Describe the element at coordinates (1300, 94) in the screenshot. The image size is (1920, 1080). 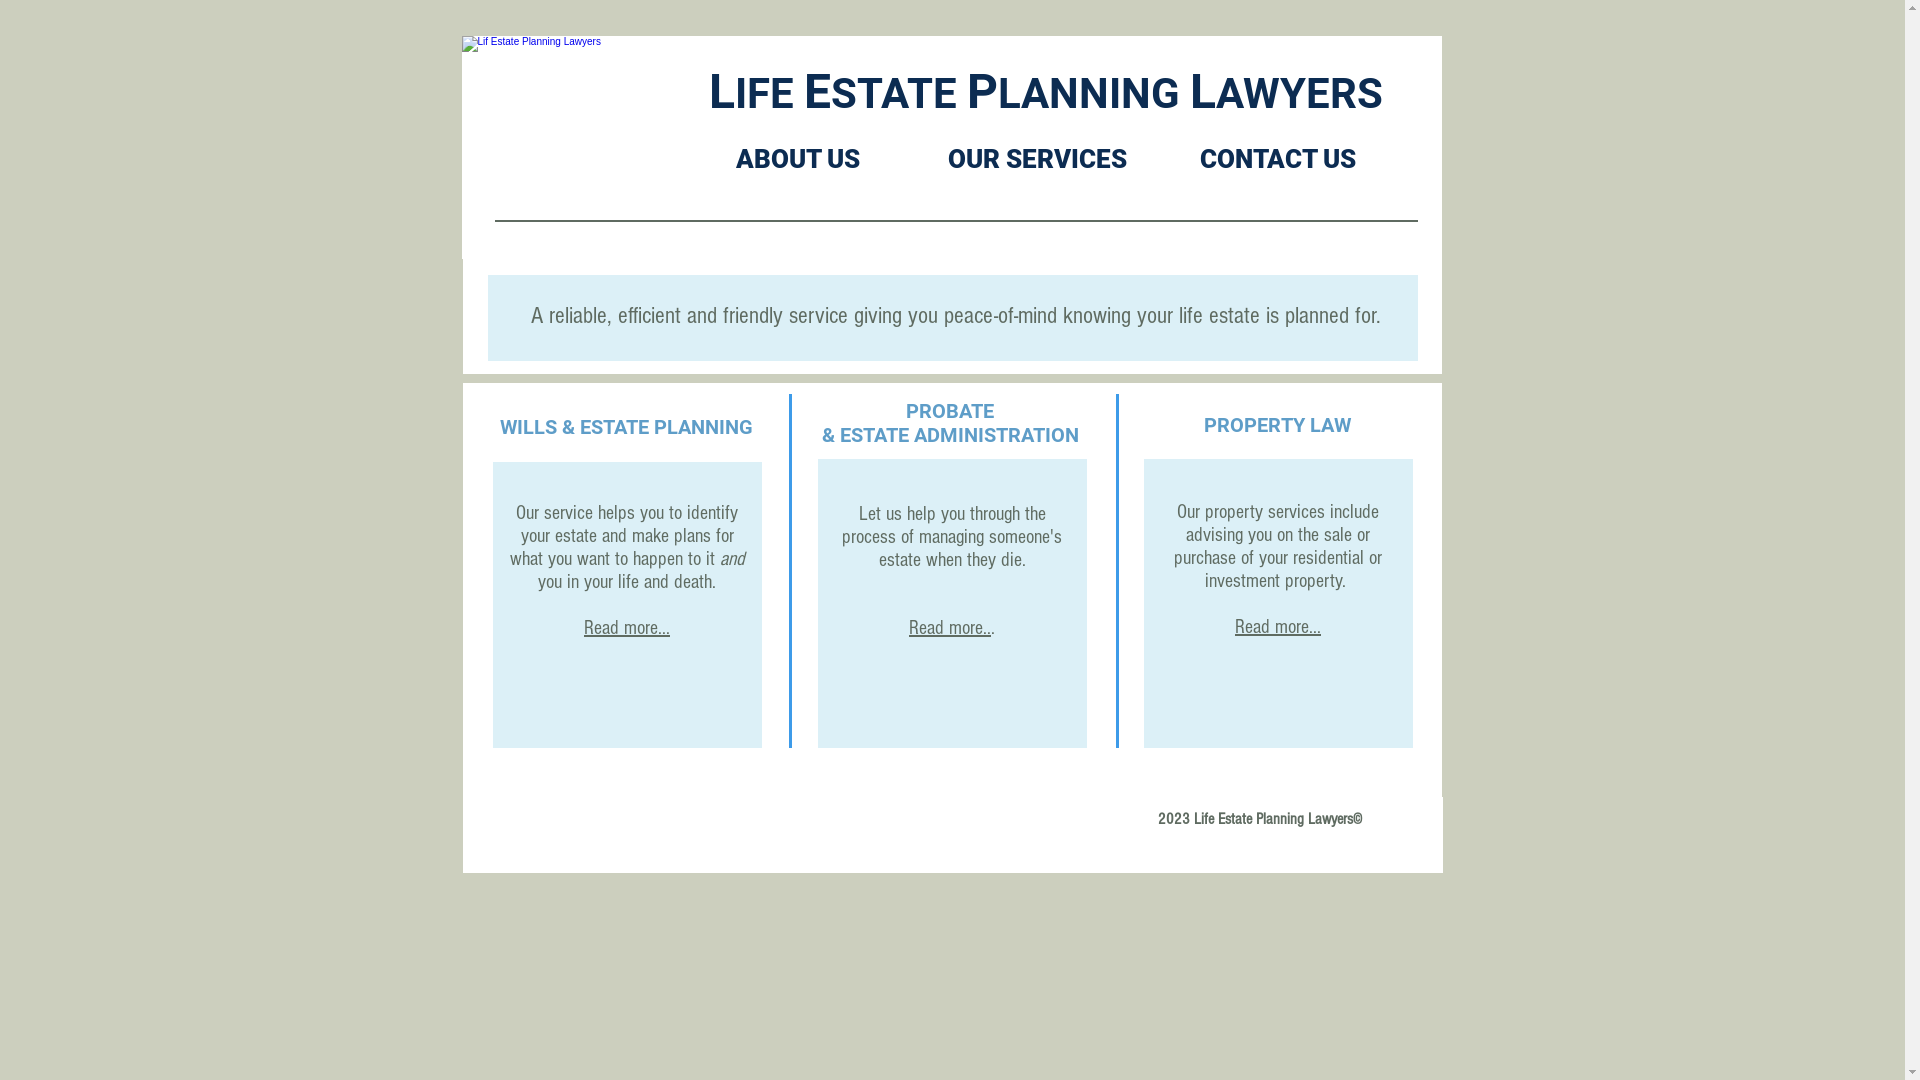
I see `AWYERS` at that location.